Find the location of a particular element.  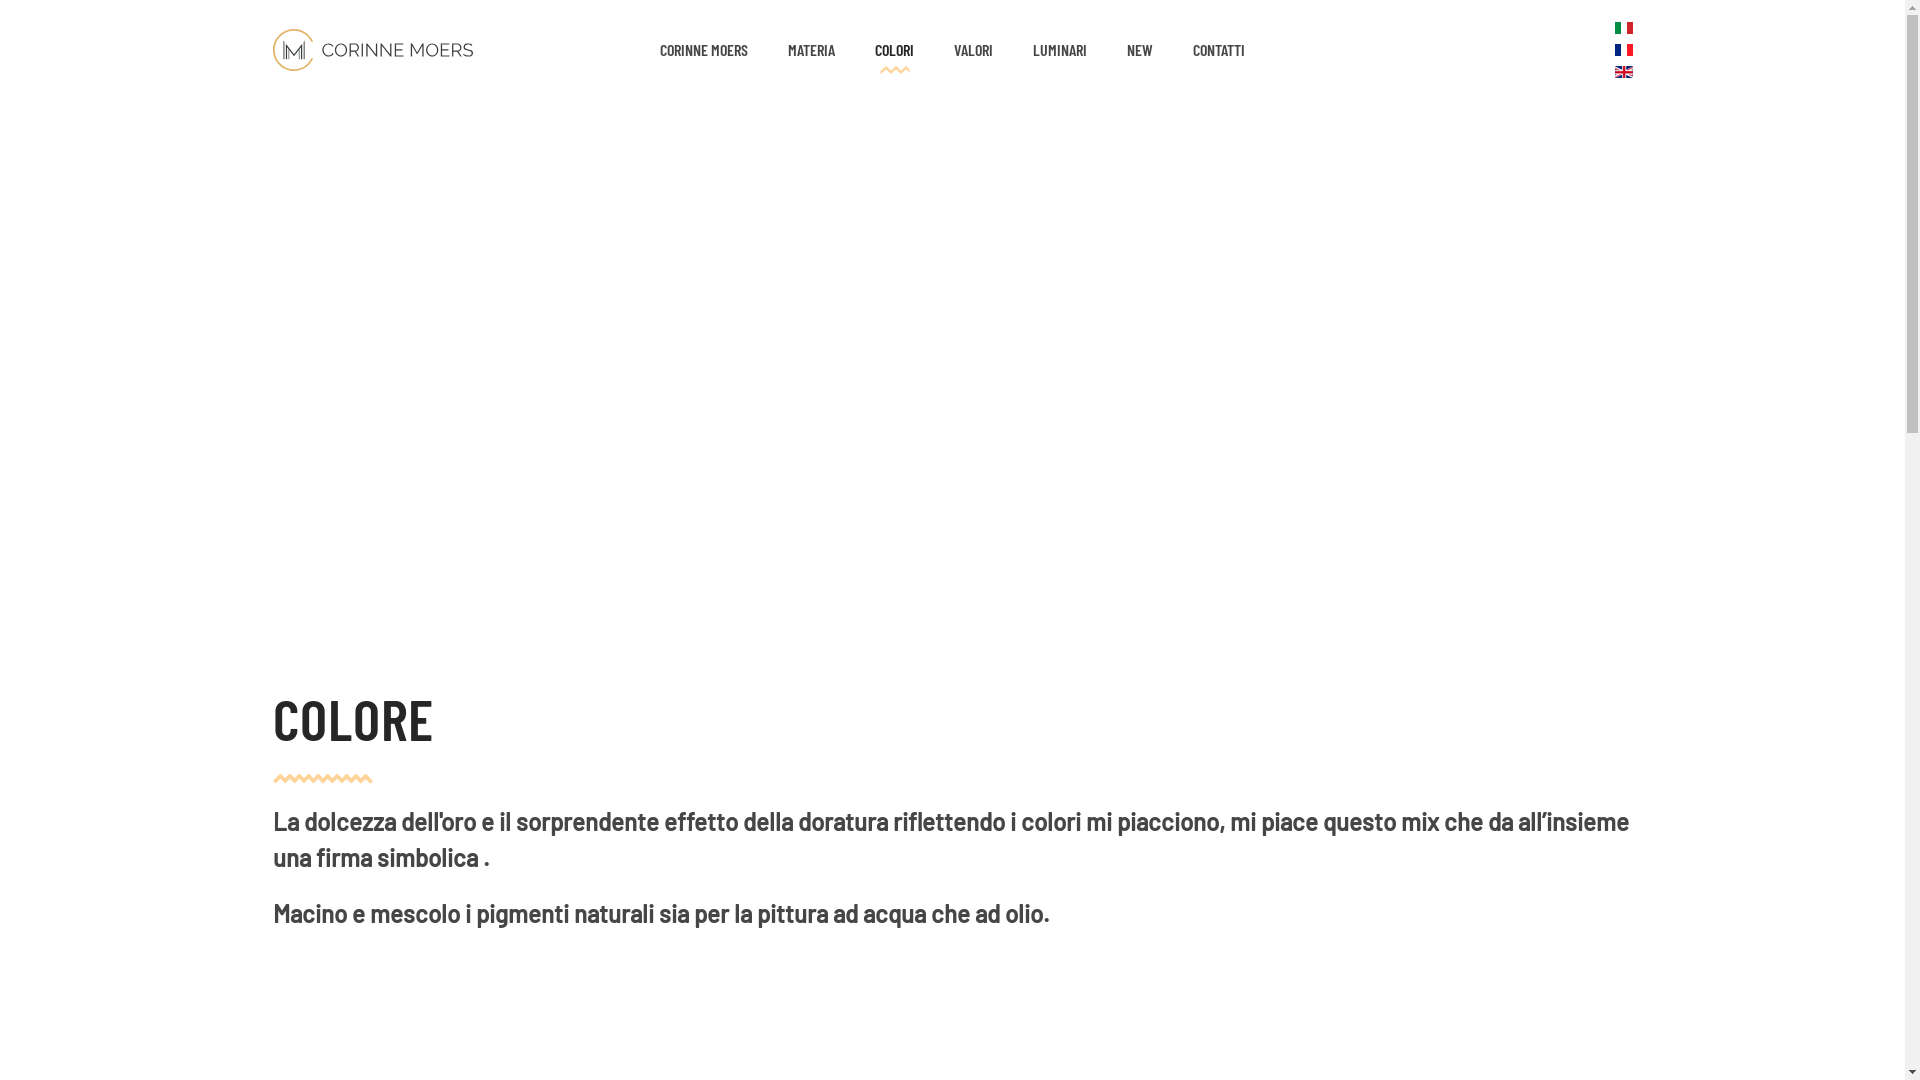

VALORI is located at coordinates (974, 50).